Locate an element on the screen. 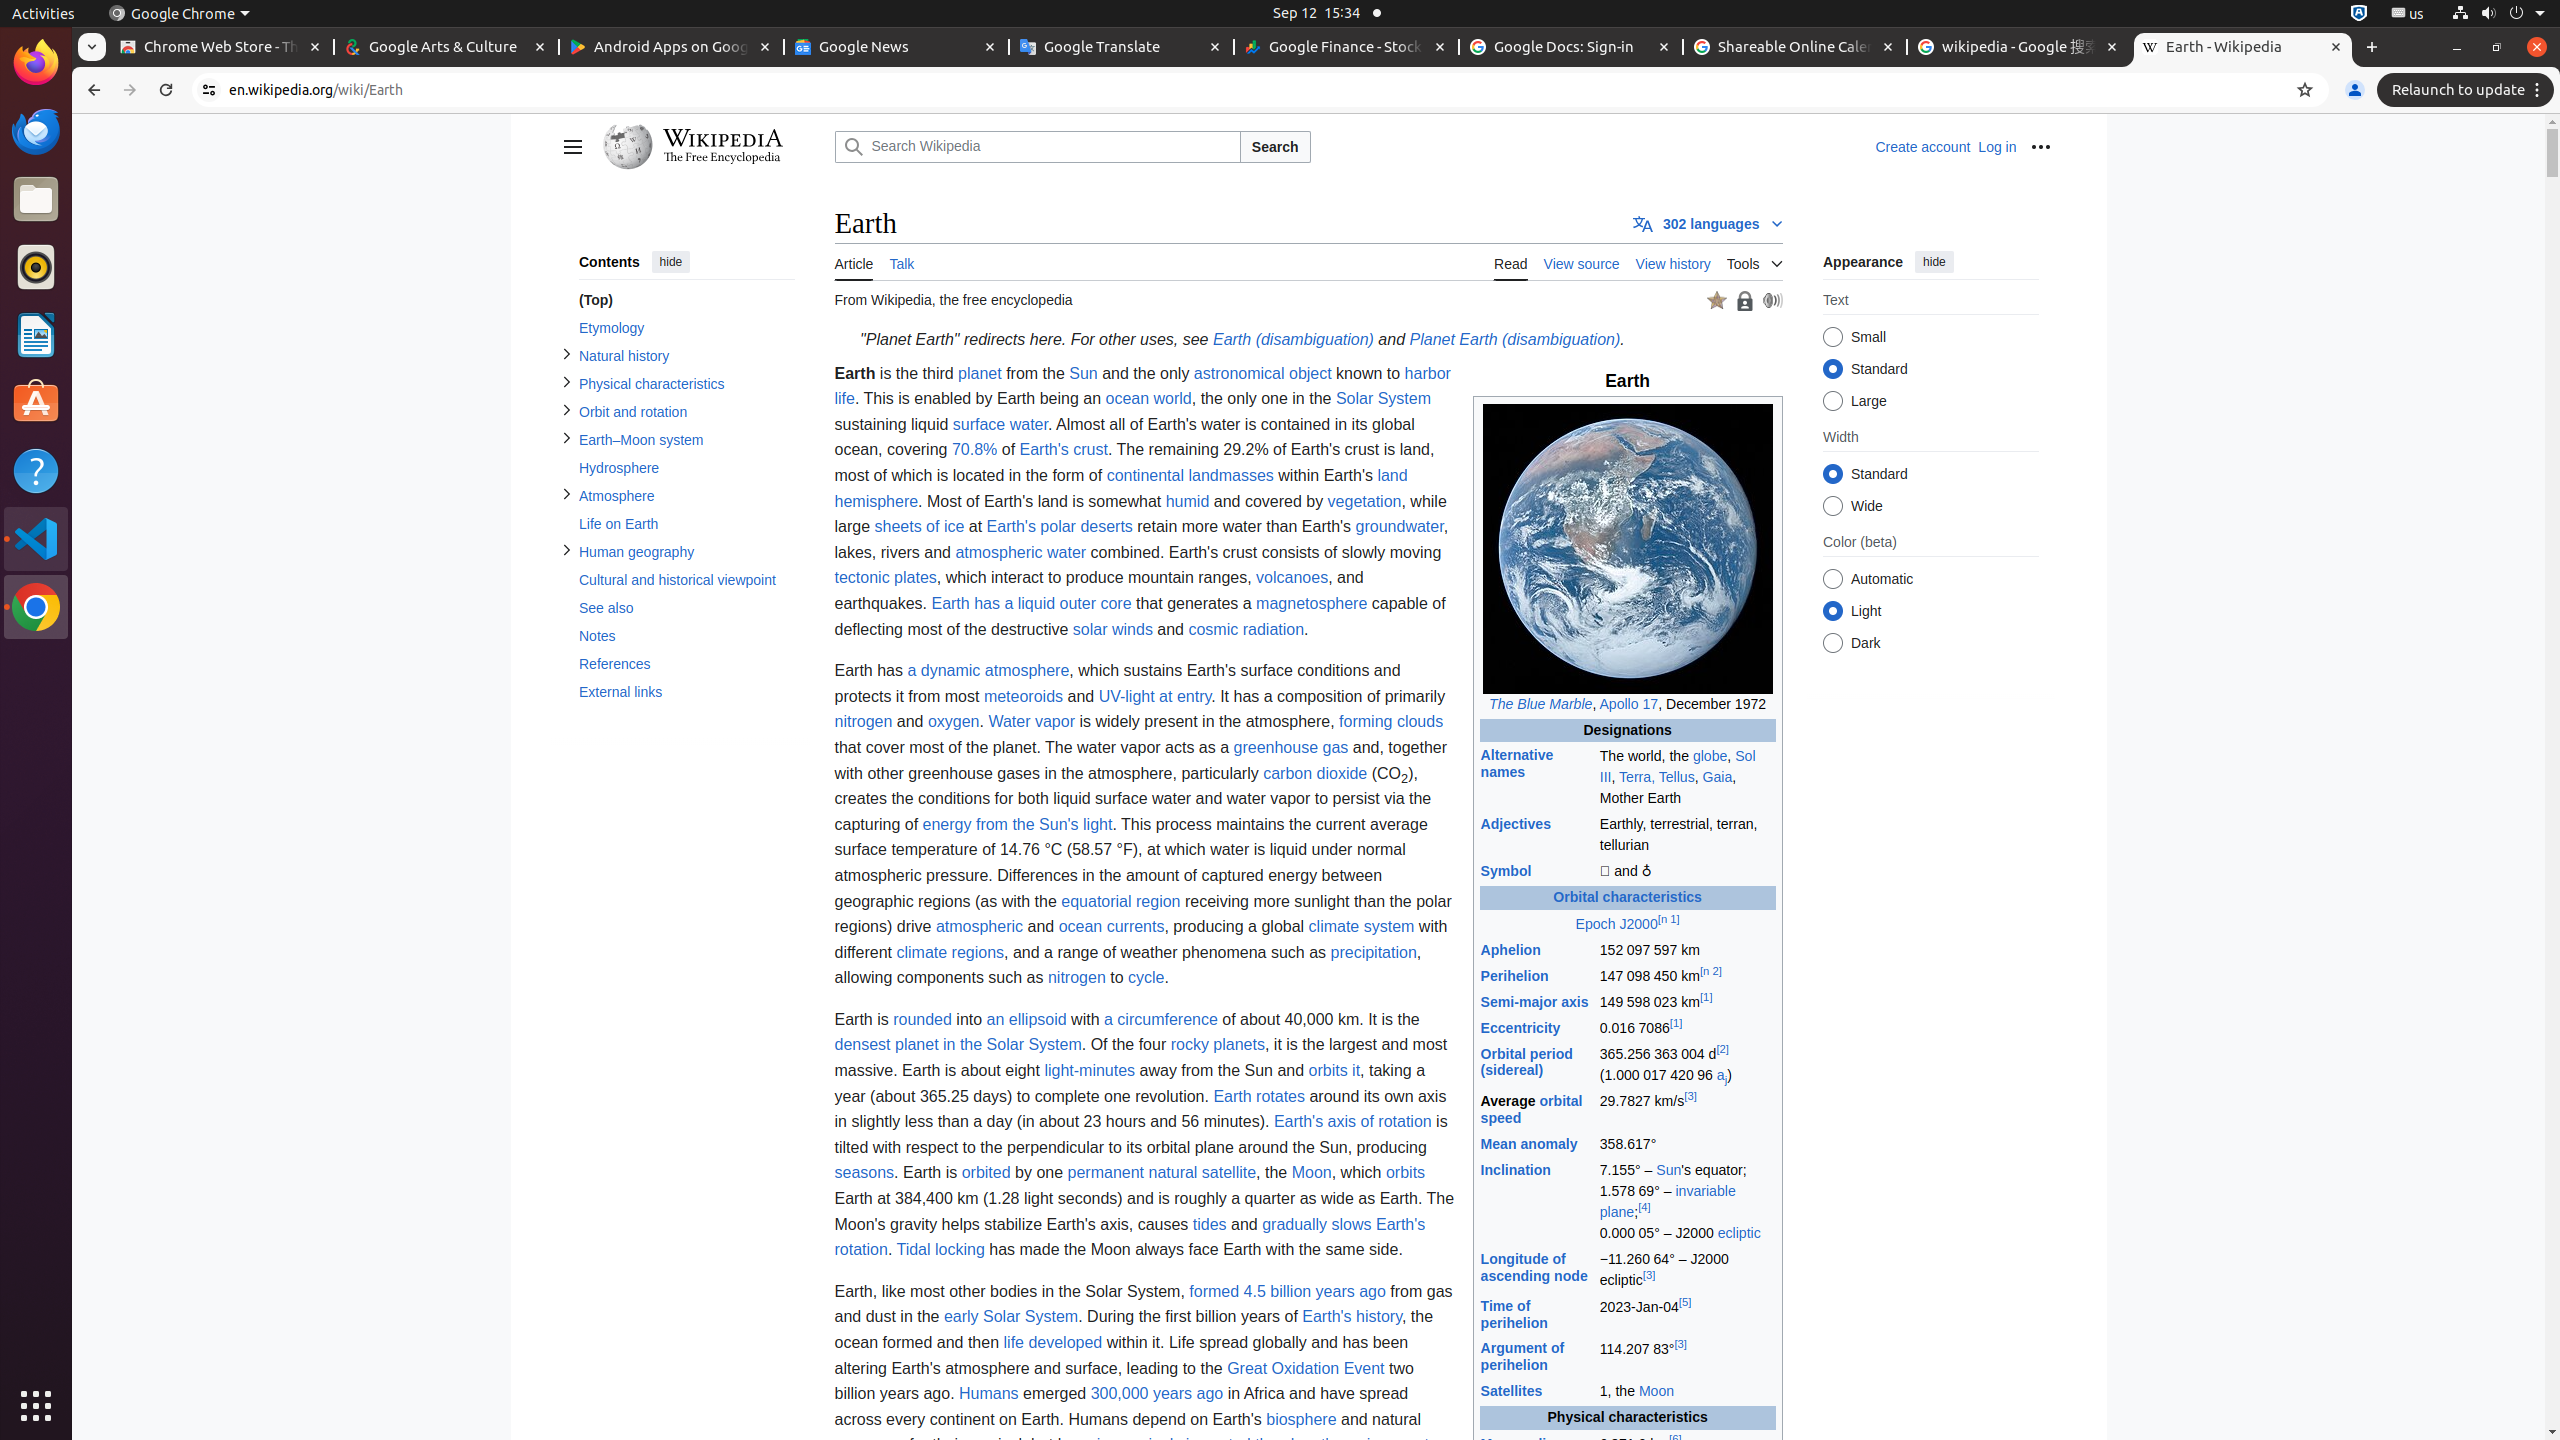 The image size is (2560, 1440). :1.21/StatusNotifierItem is located at coordinates (2408, 14).